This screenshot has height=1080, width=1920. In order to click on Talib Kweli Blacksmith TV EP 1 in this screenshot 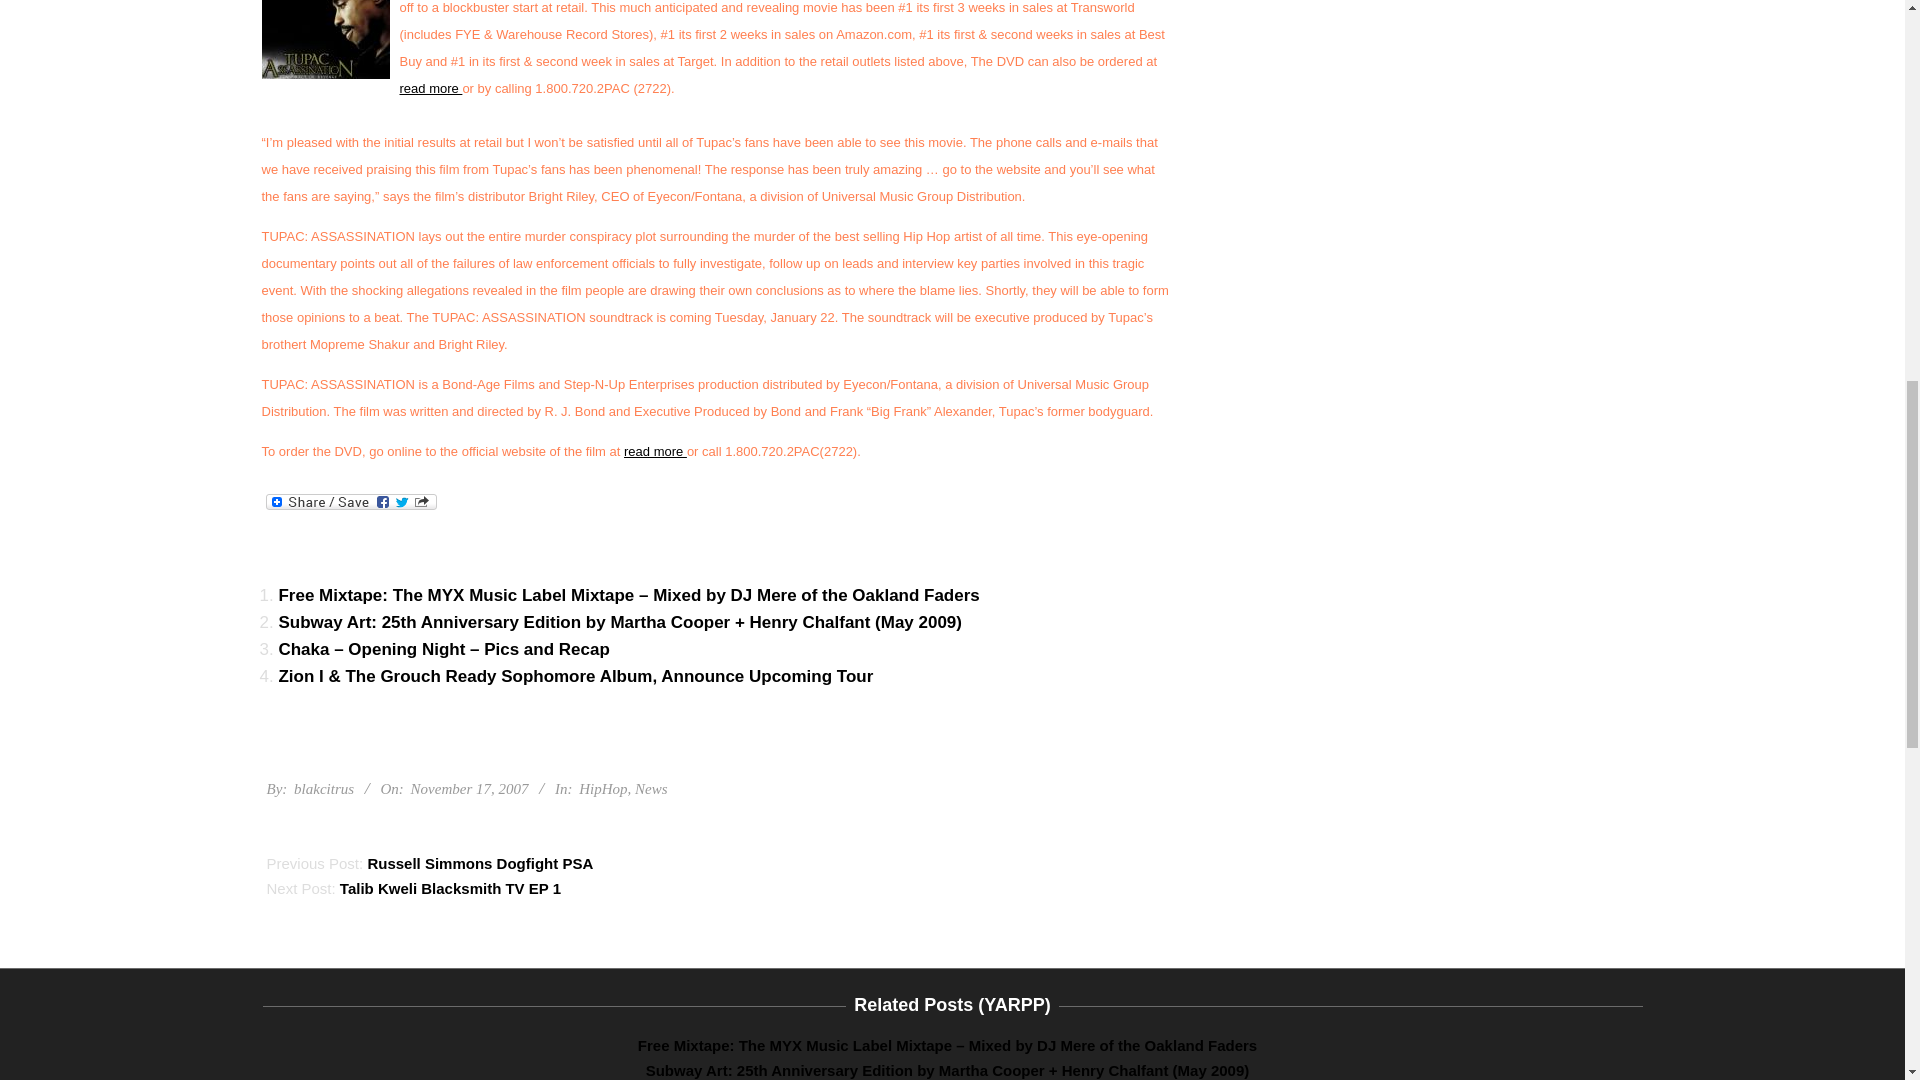, I will do `click(450, 888)`.